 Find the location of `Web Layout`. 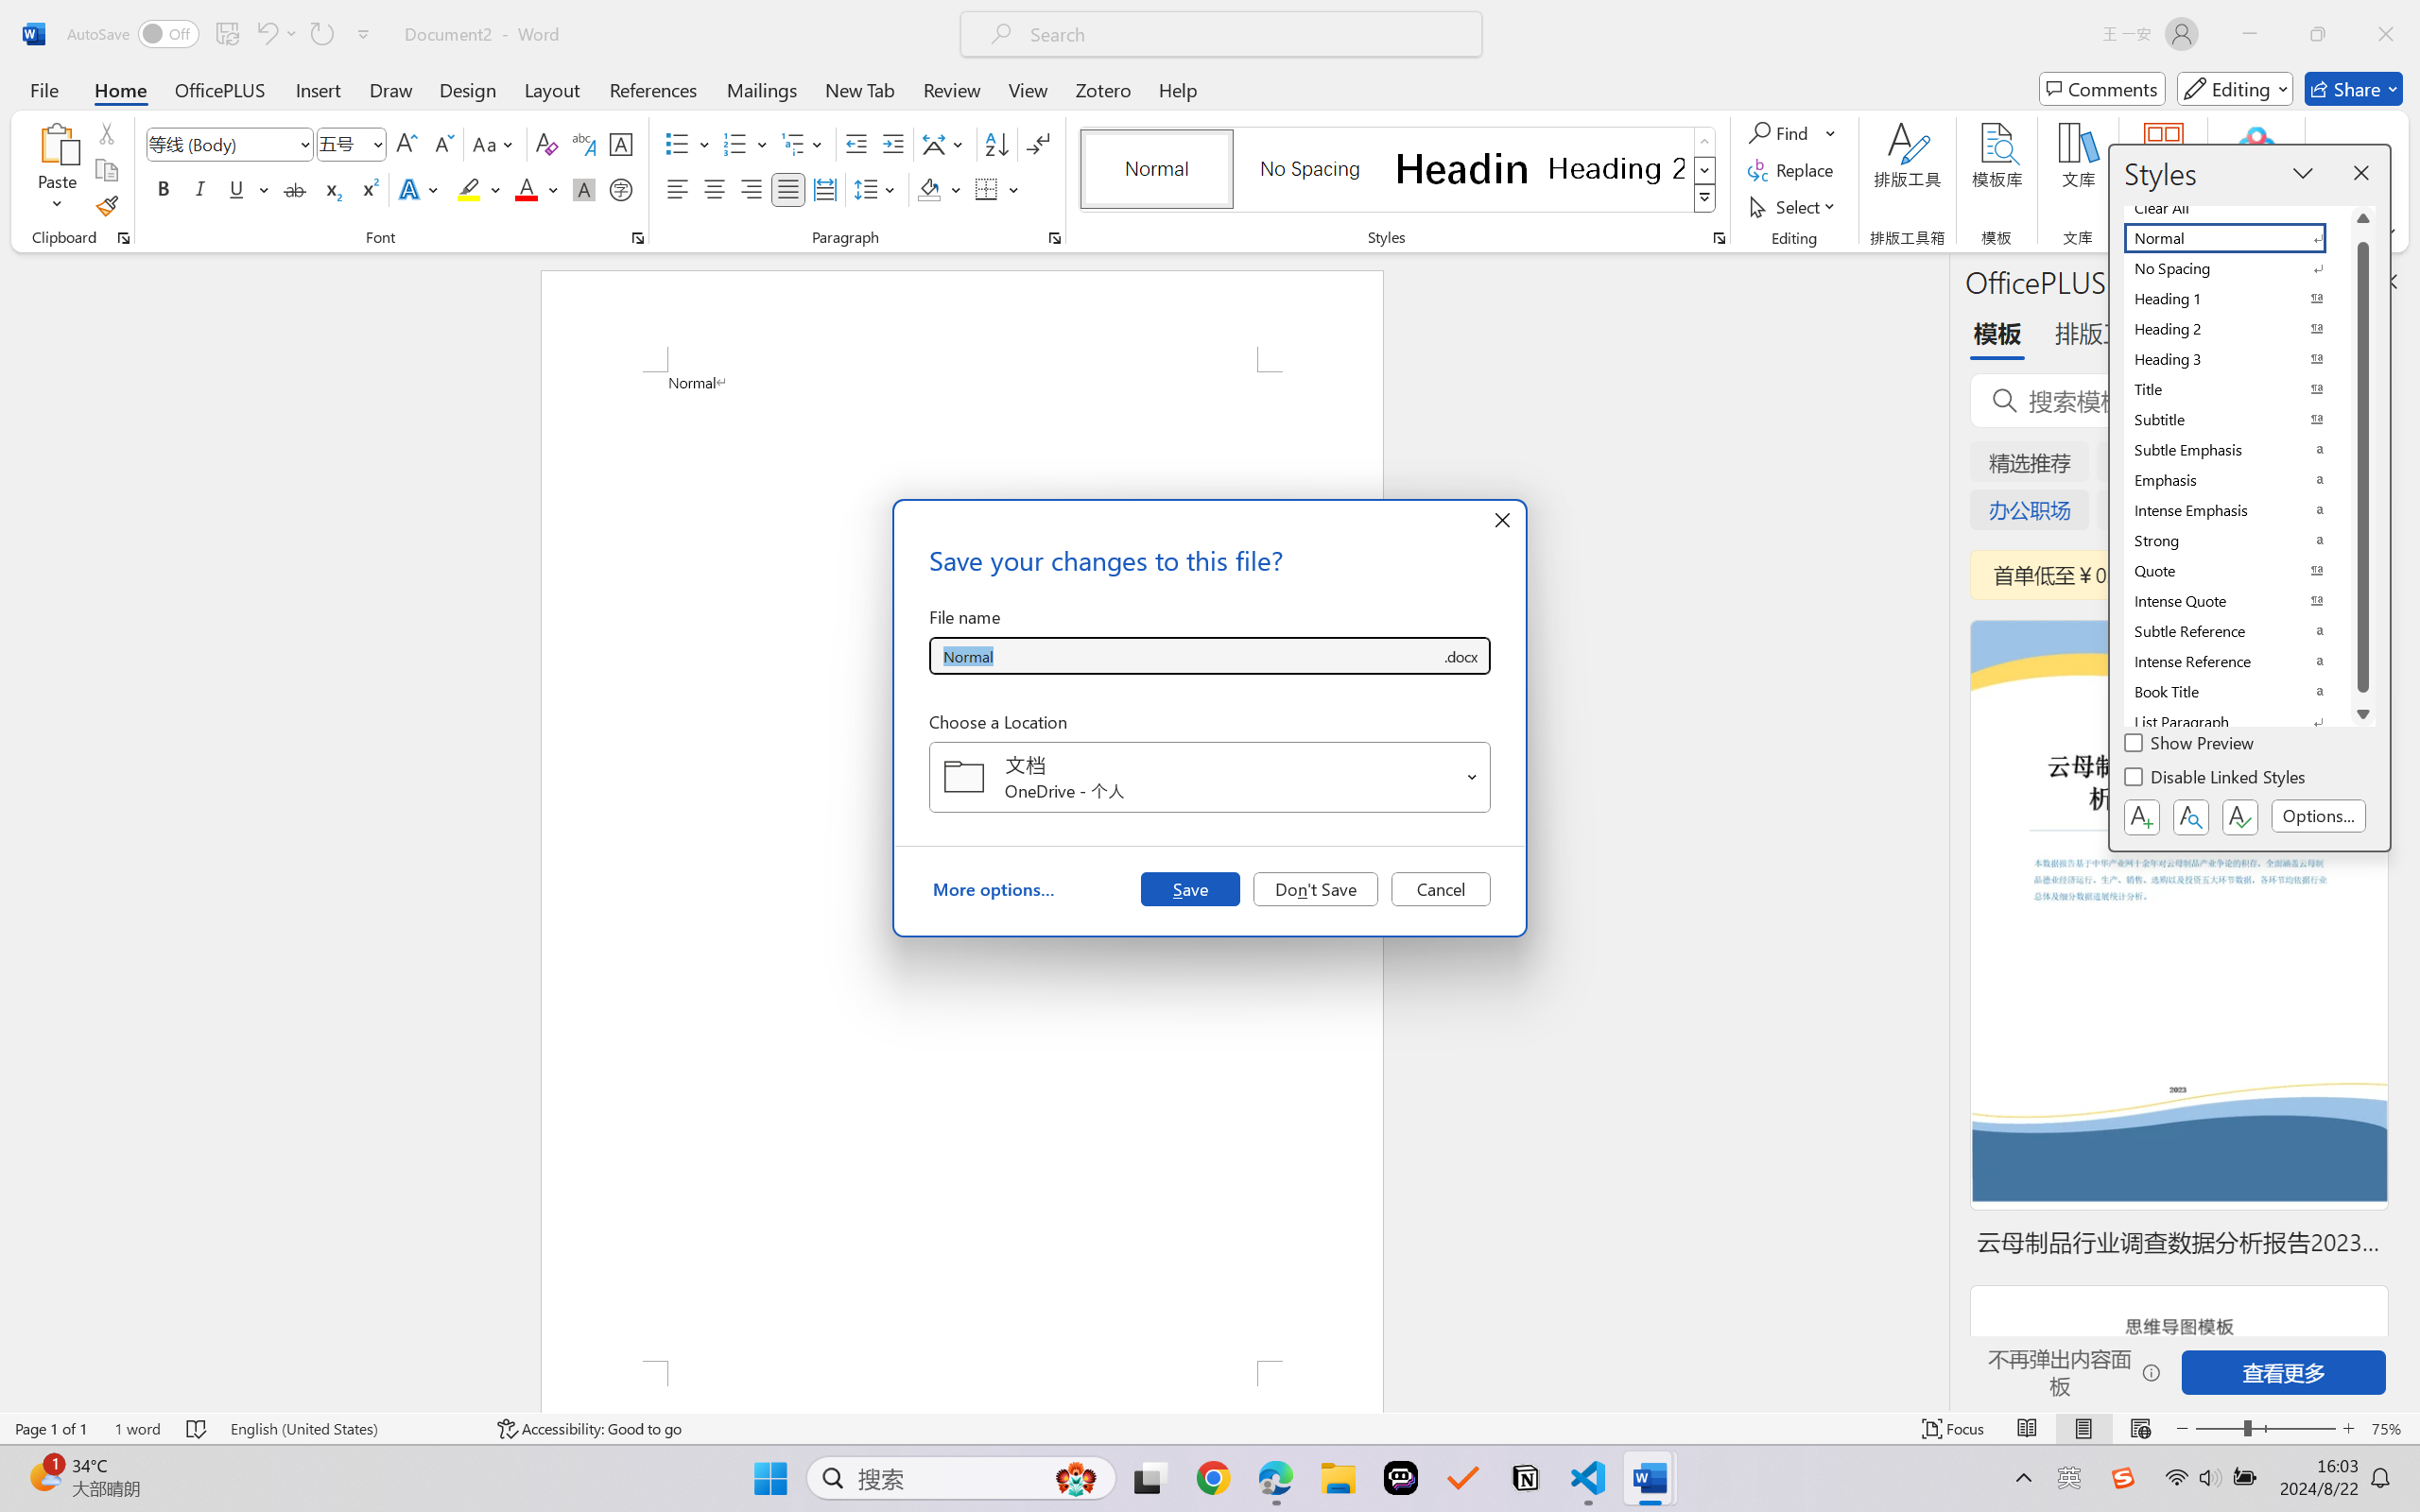

Web Layout is located at coordinates (2140, 1429).